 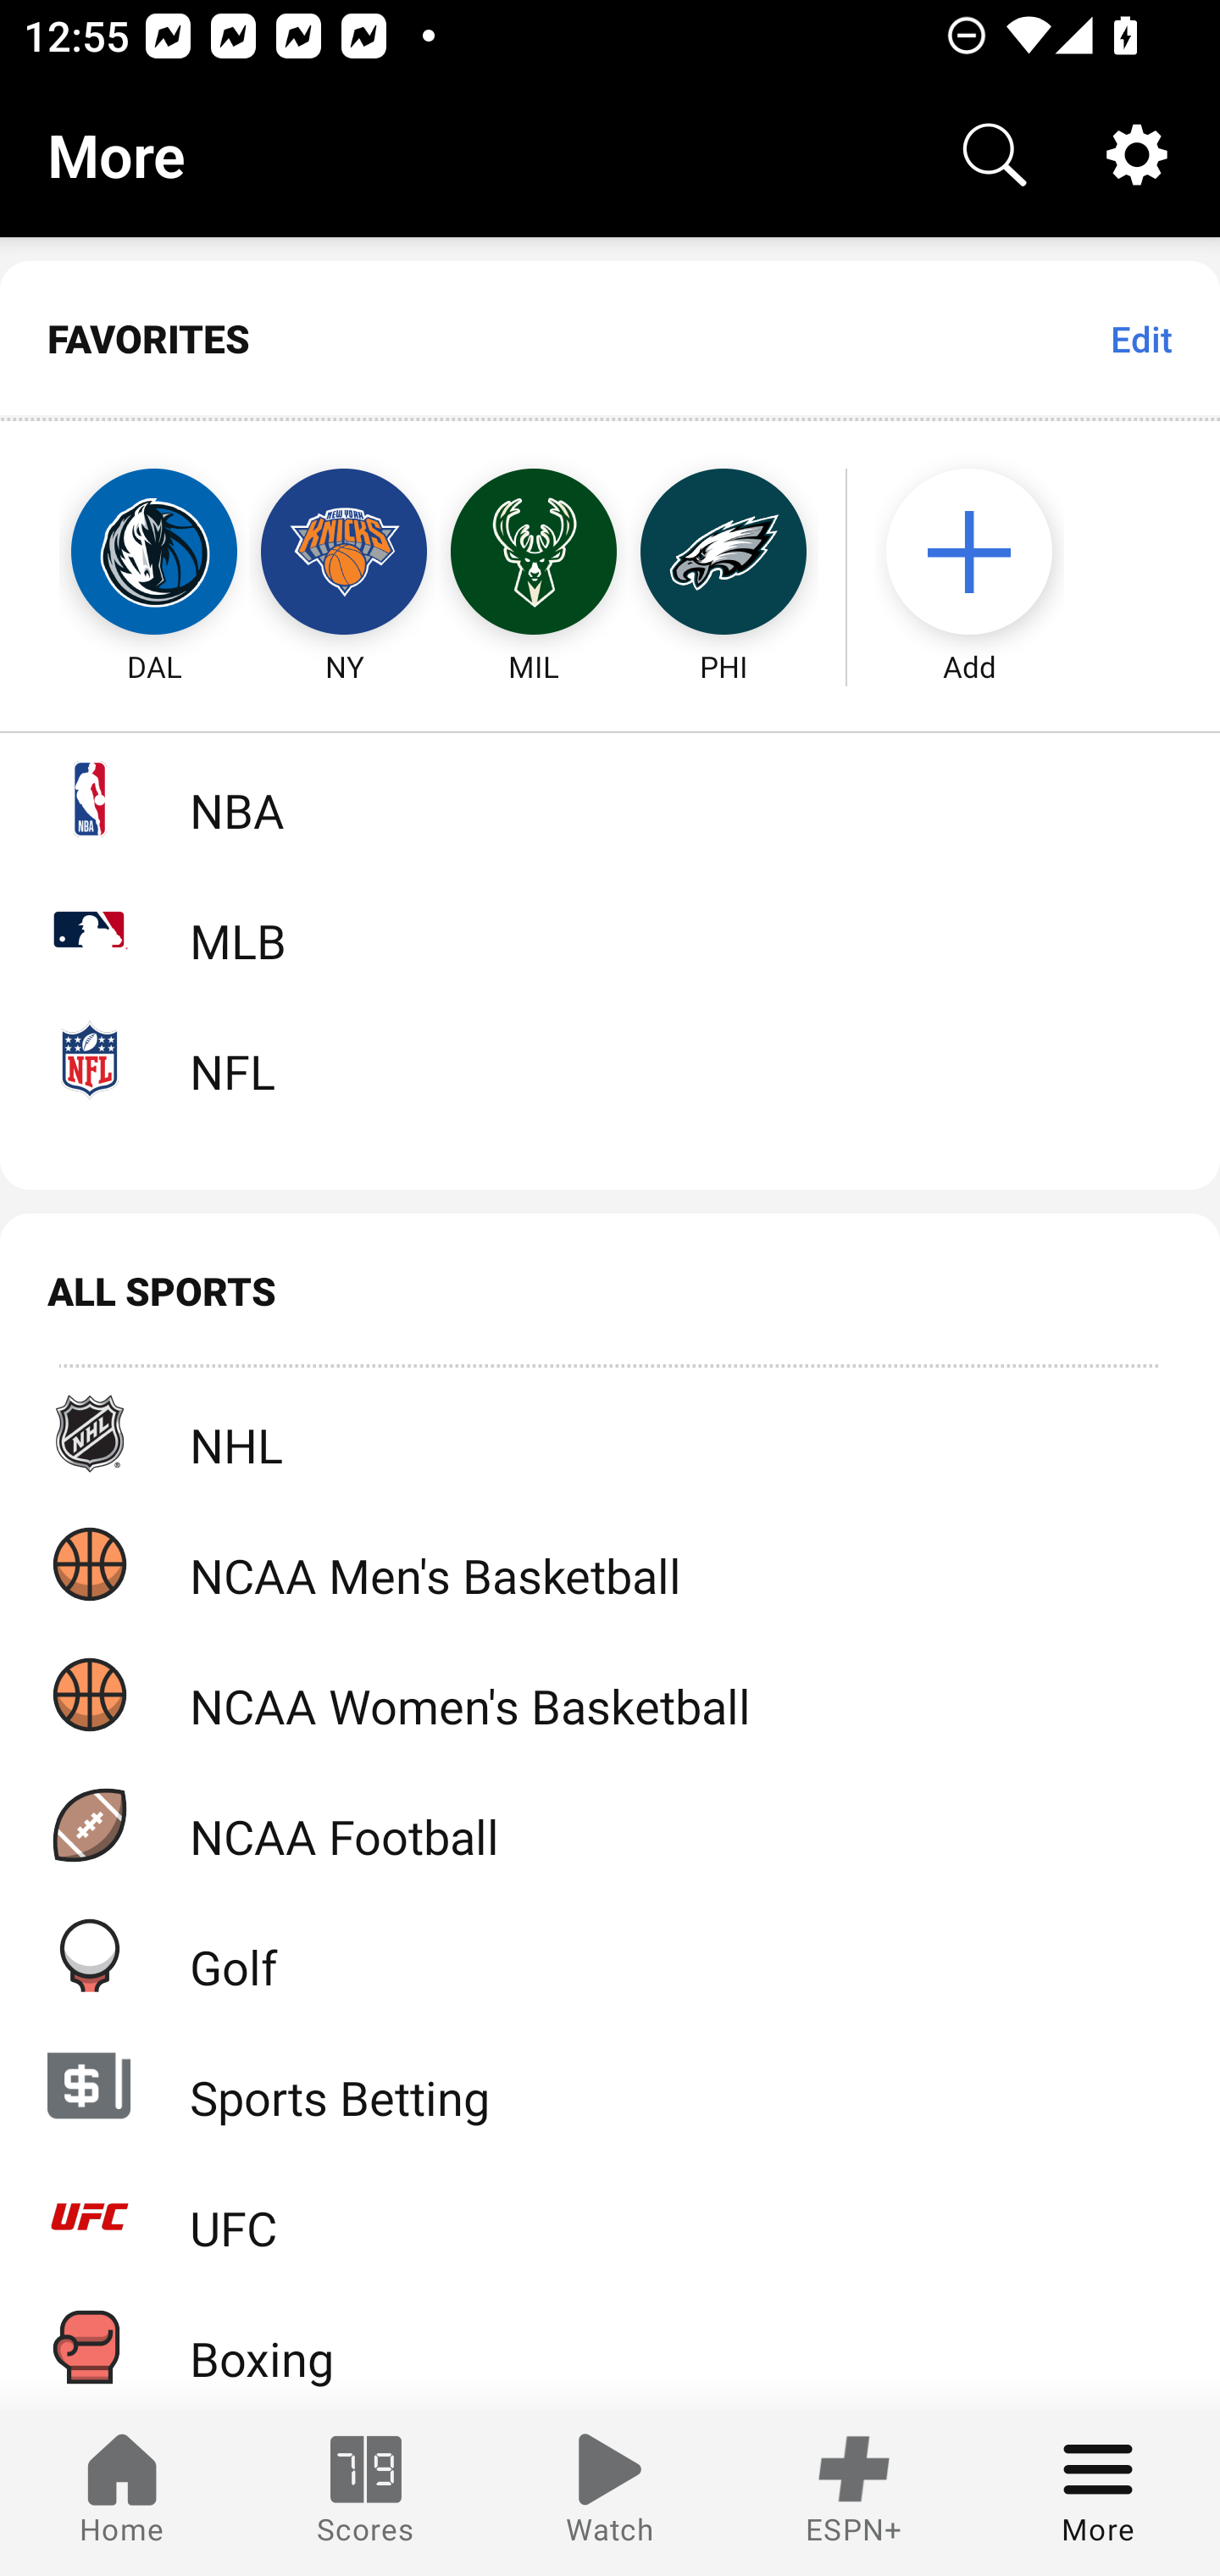 What do you see at coordinates (344, 552) in the screenshot?
I see `NY New York Knicks` at bounding box center [344, 552].